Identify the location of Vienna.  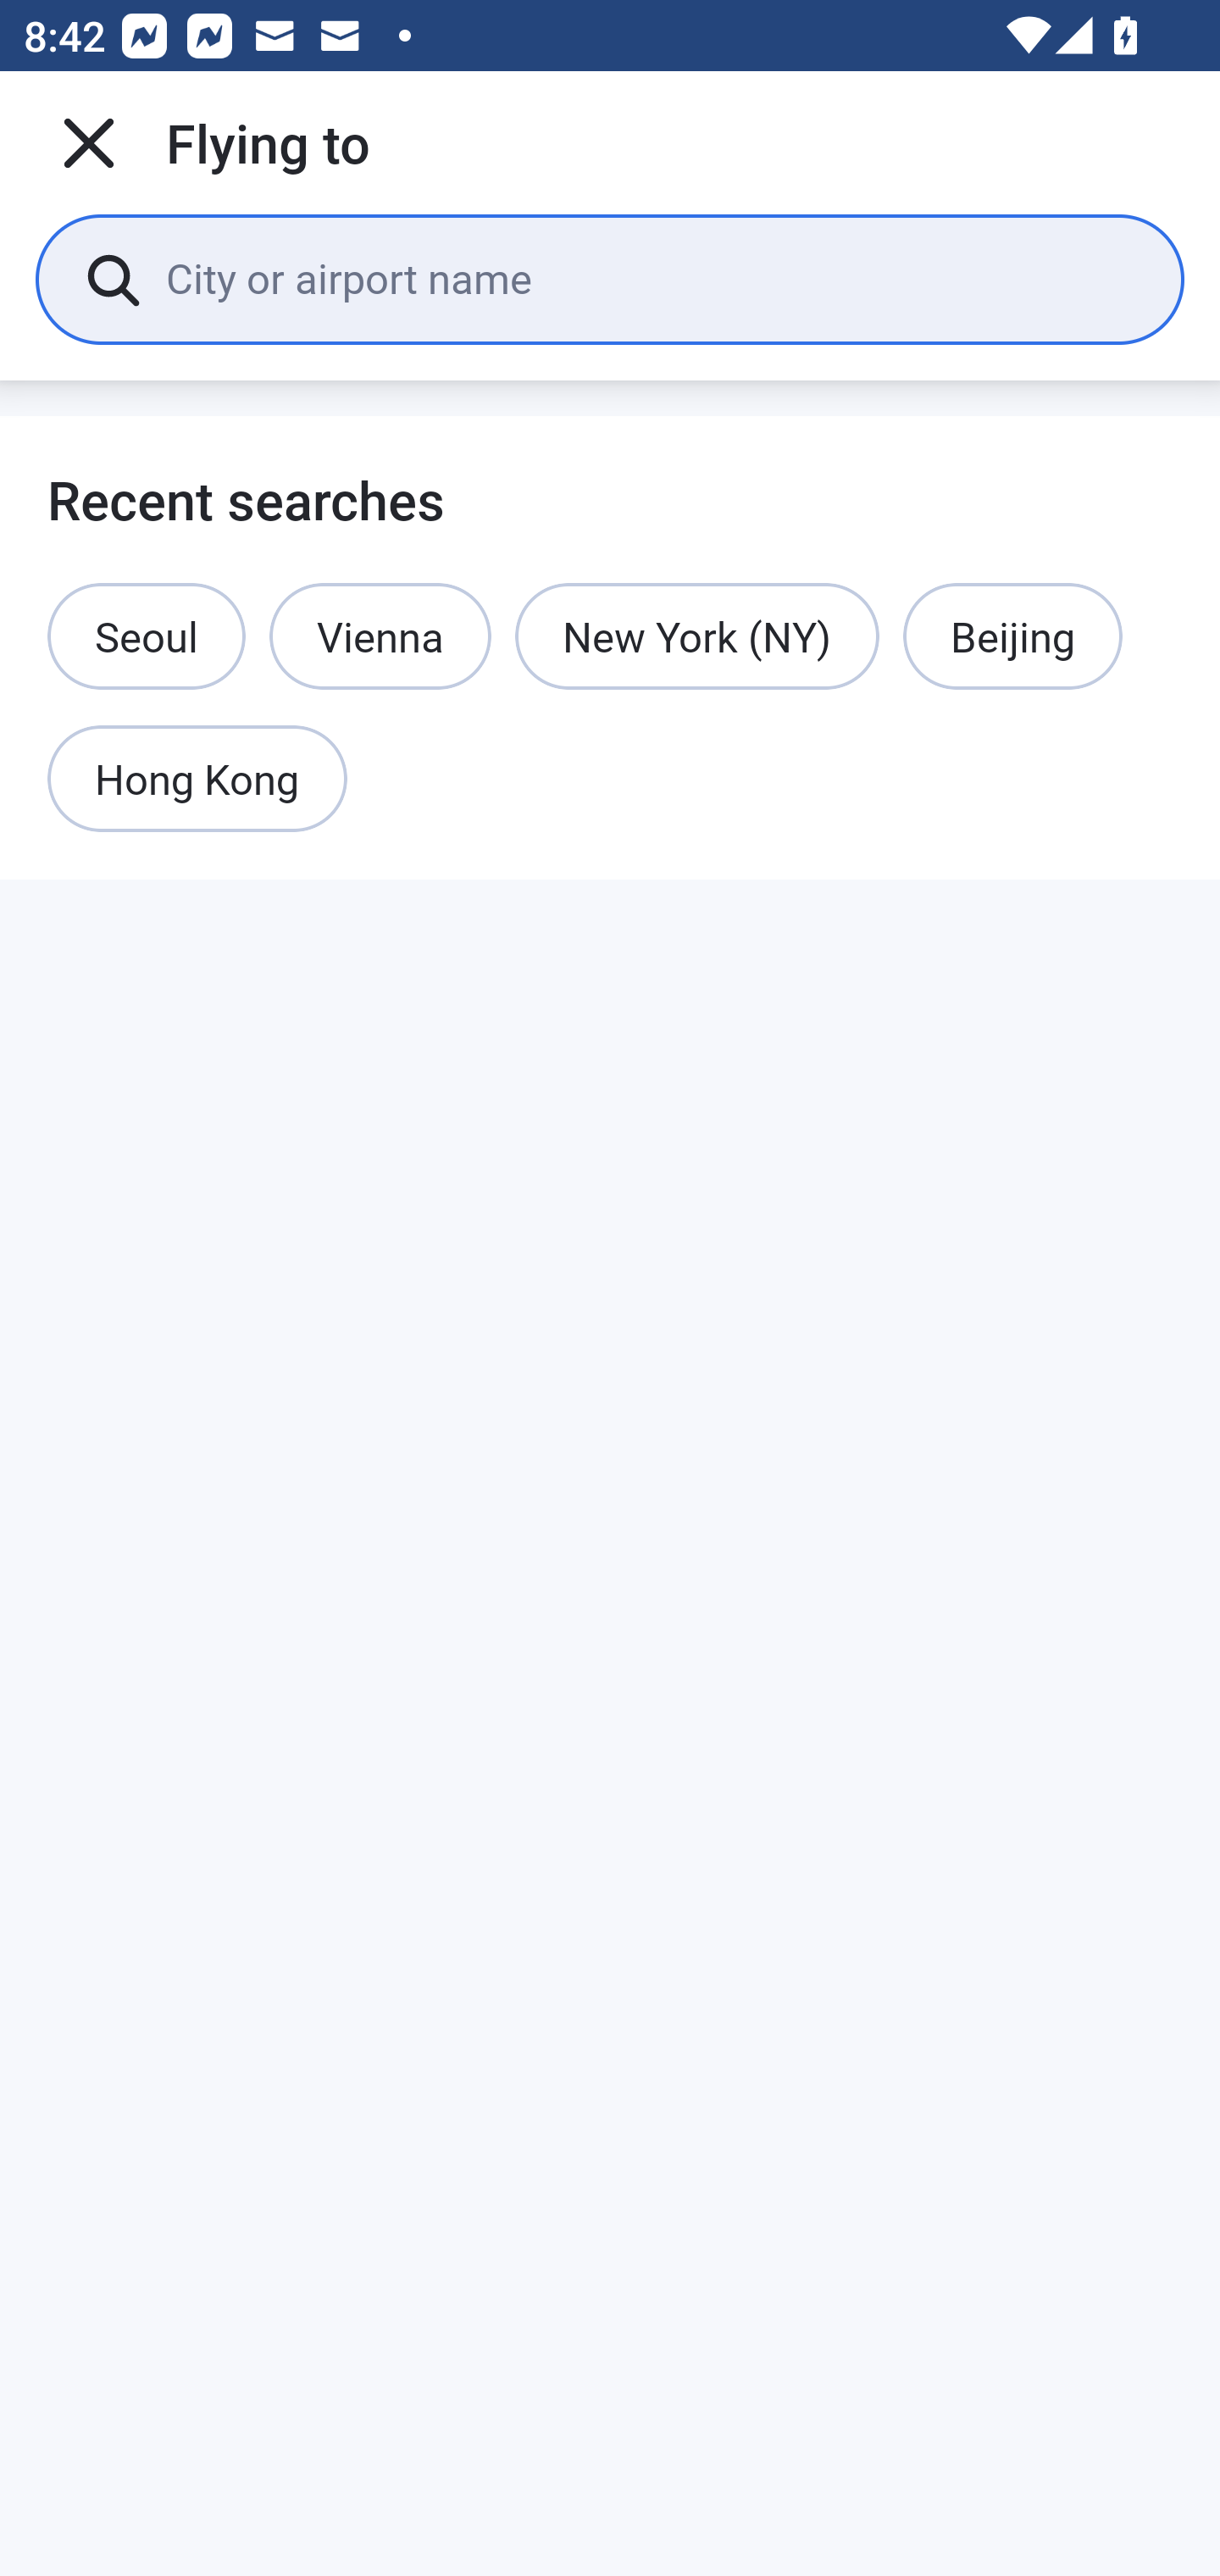
(380, 636).